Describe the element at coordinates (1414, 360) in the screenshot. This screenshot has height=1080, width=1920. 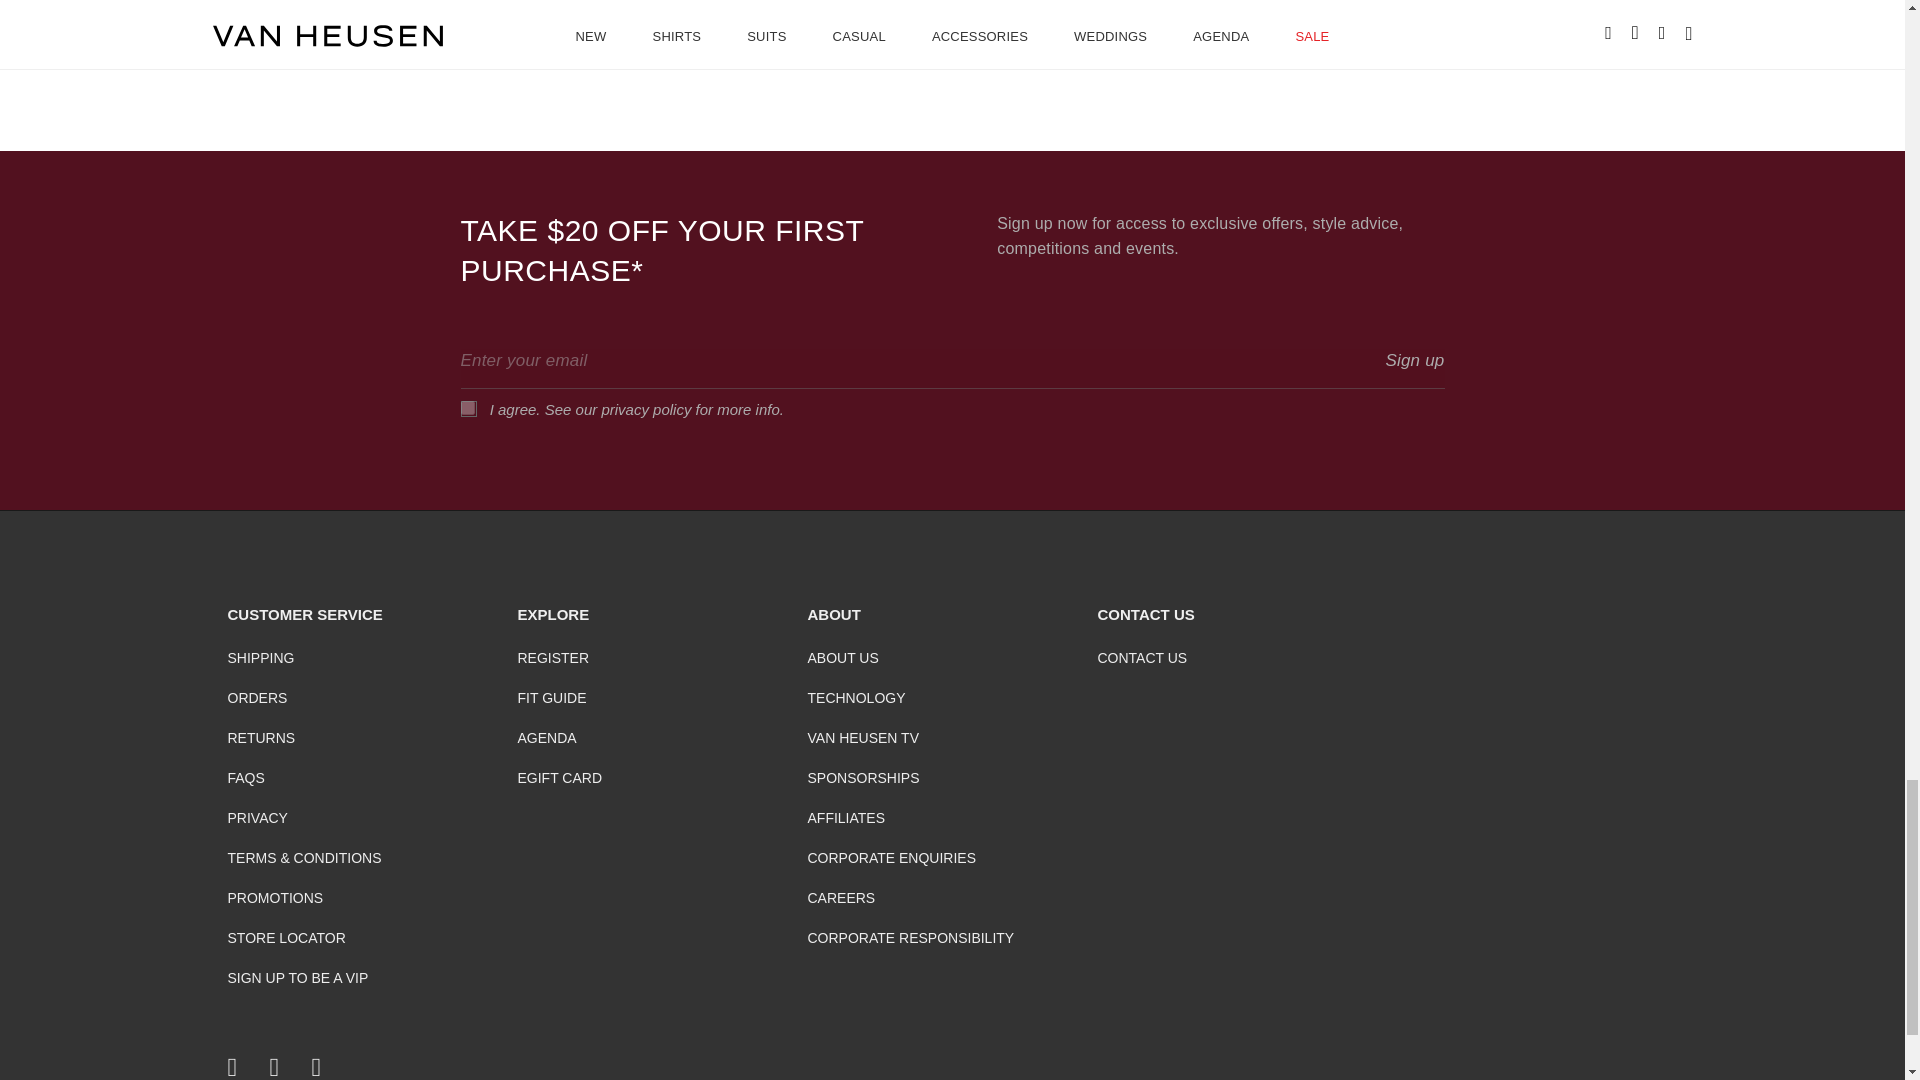
I see `Subscribe` at that location.